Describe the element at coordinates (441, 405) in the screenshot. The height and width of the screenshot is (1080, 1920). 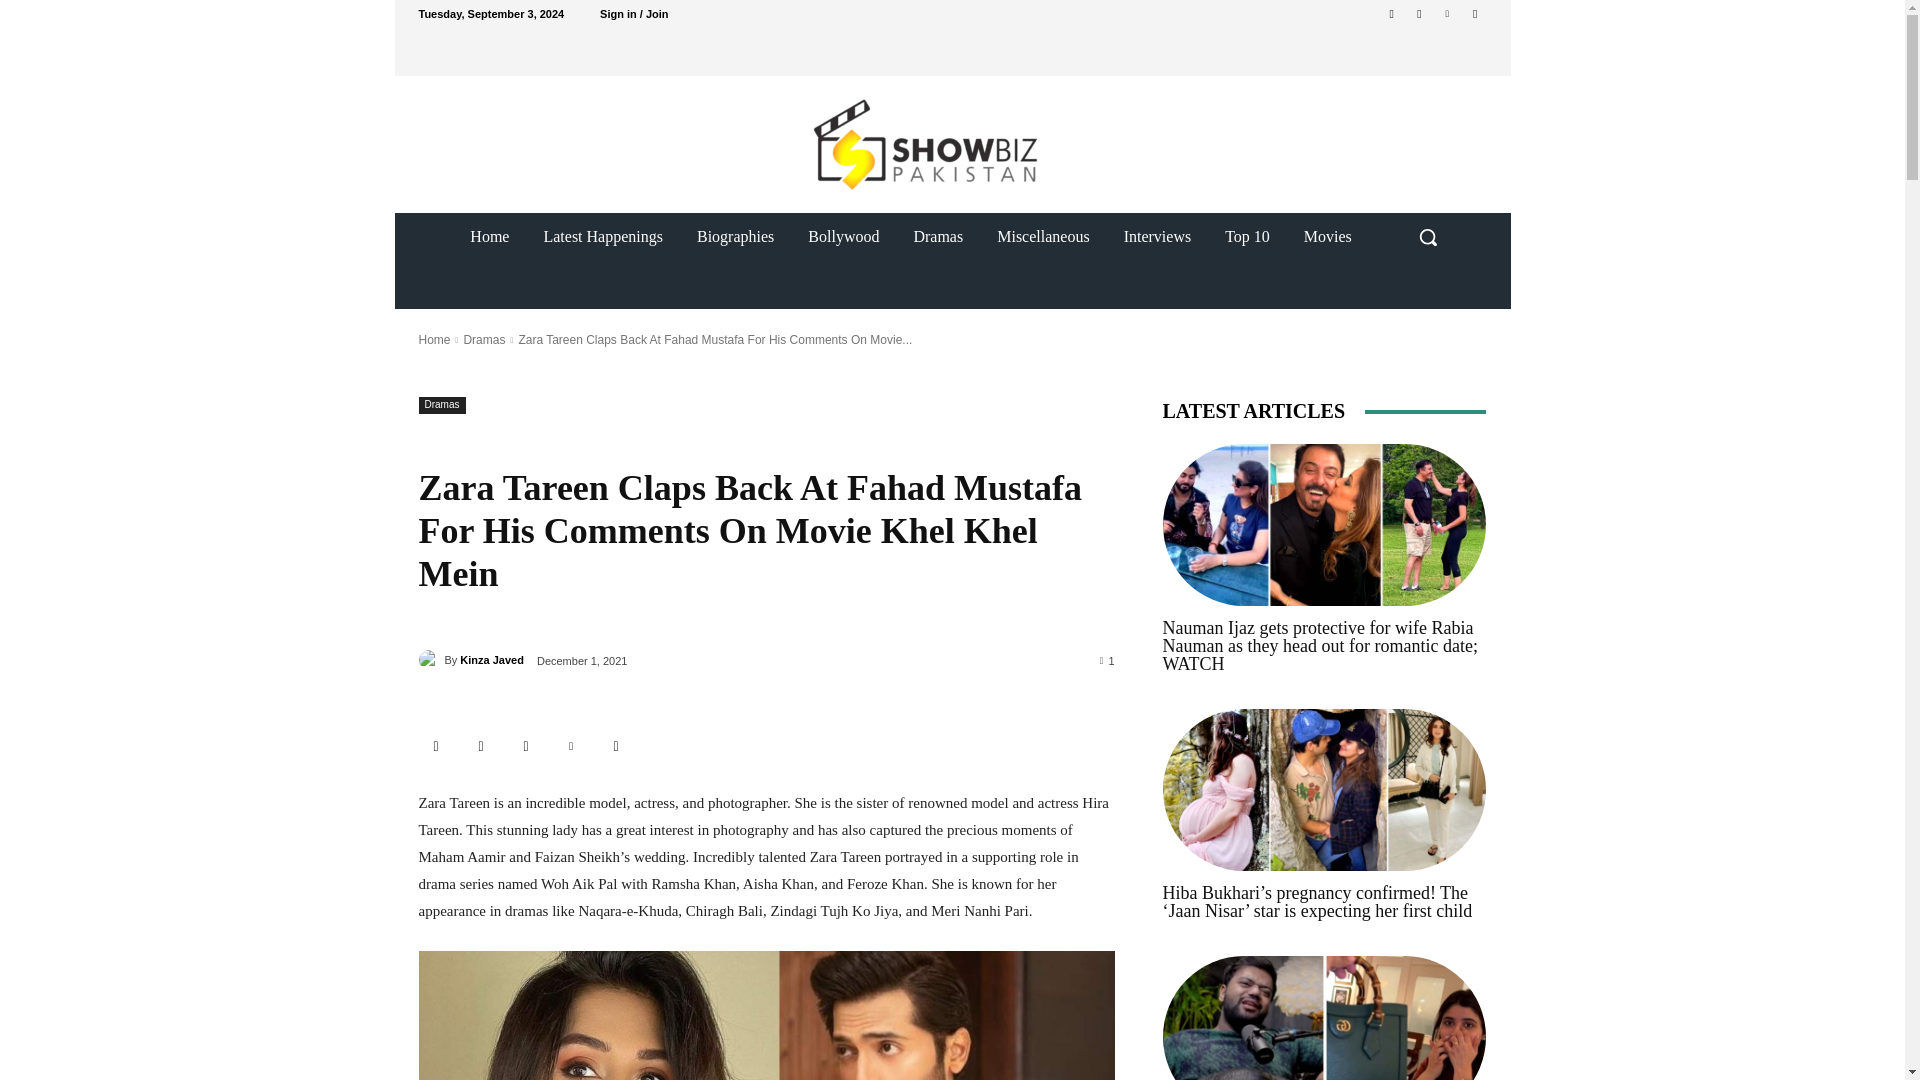
I see `Dramas` at that location.